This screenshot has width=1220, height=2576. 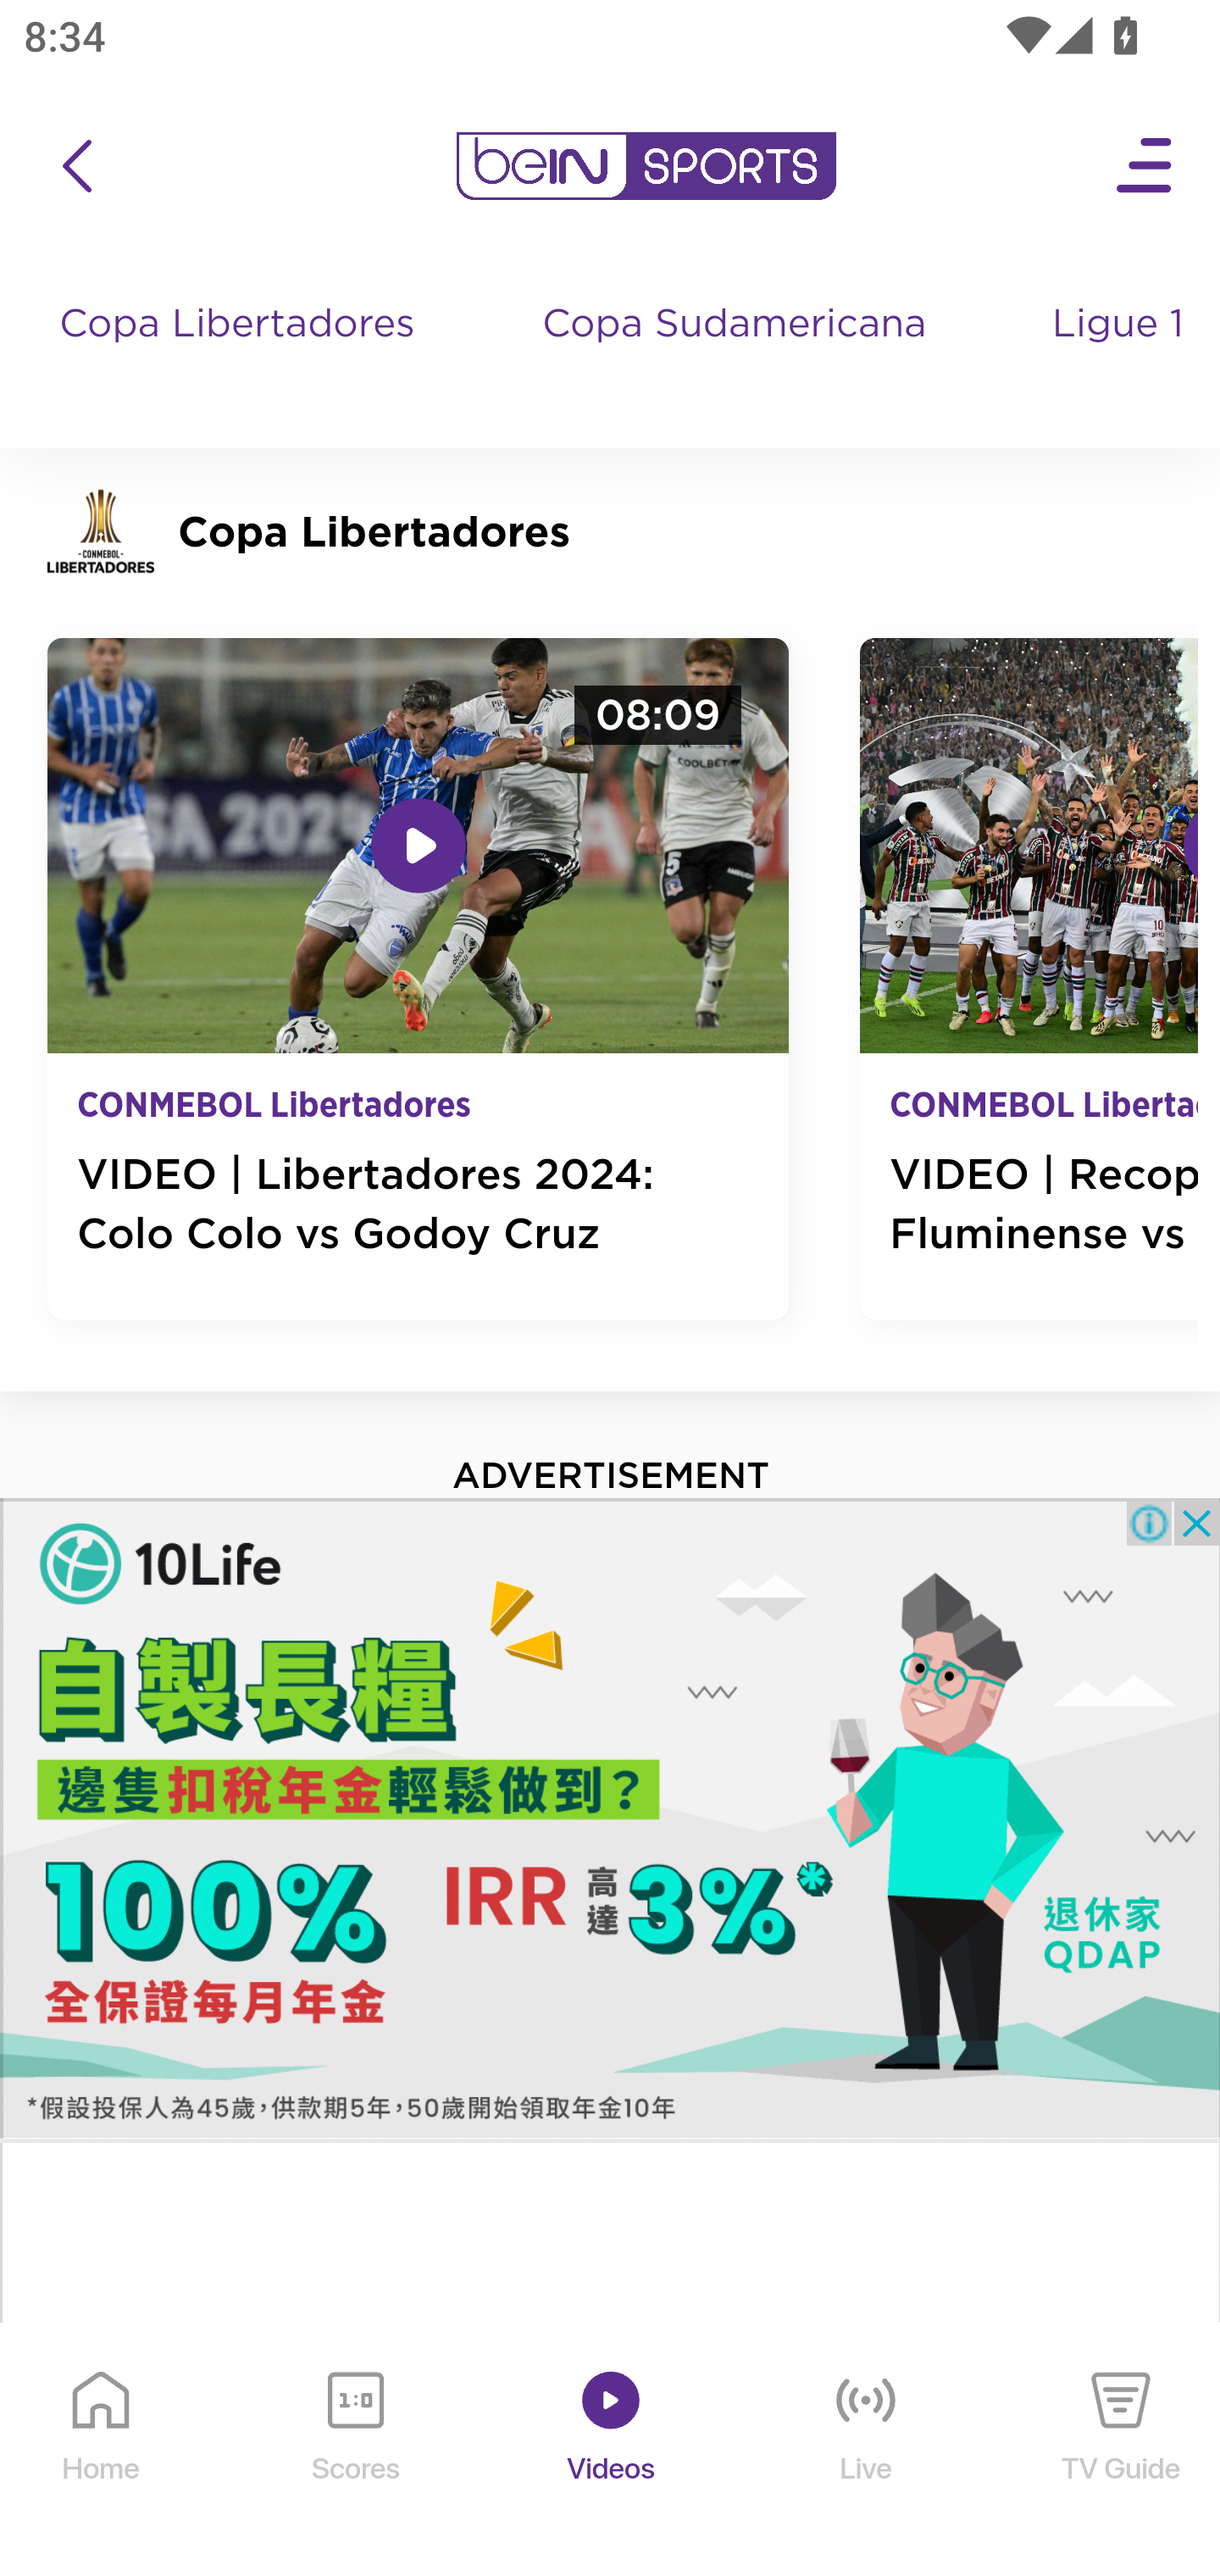 I want to click on TV Guide TV Guide Icon TV Guide, so click(x=1122, y=2451).